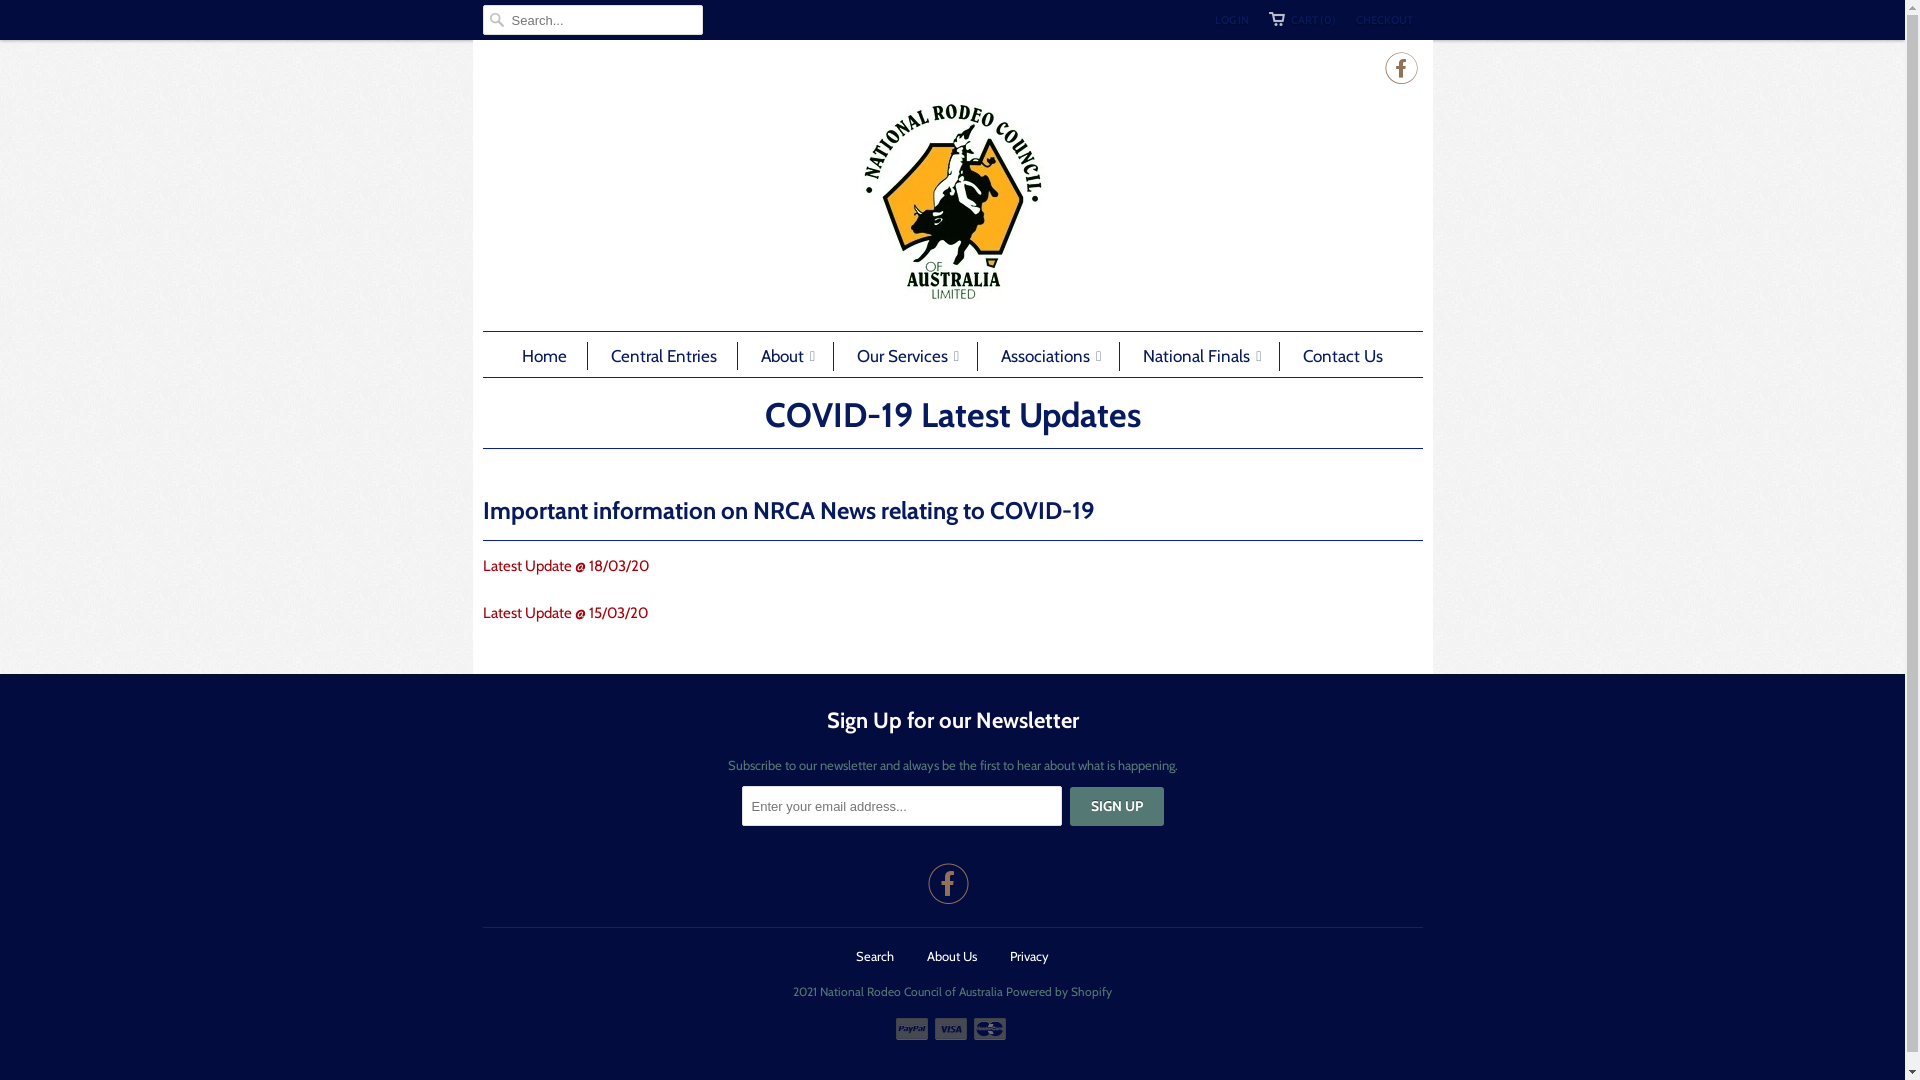  What do you see at coordinates (1231, 20) in the screenshot?
I see `LOG IN` at bounding box center [1231, 20].